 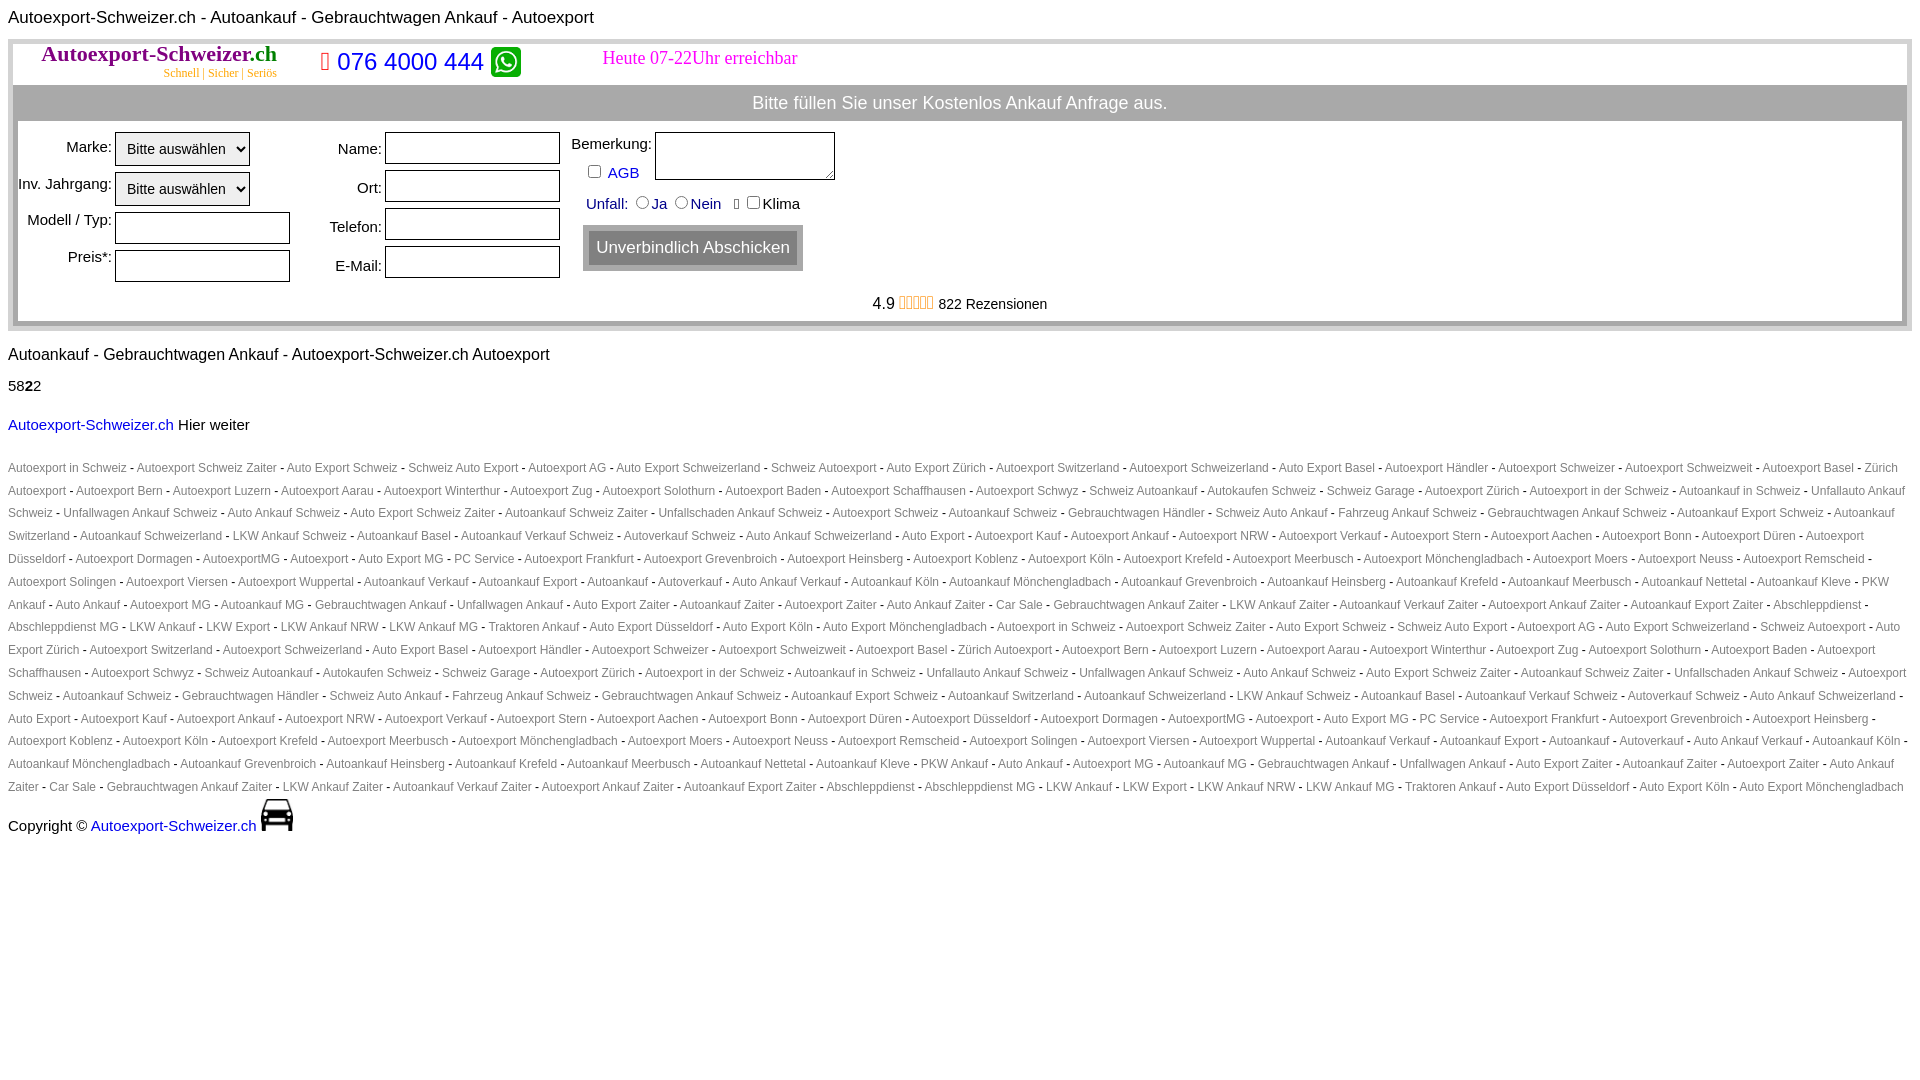 What do you see at coordinates (330, 627) in the screenshot?
I see `LKW Ankauf NRW` at bounding box center [330, 627].